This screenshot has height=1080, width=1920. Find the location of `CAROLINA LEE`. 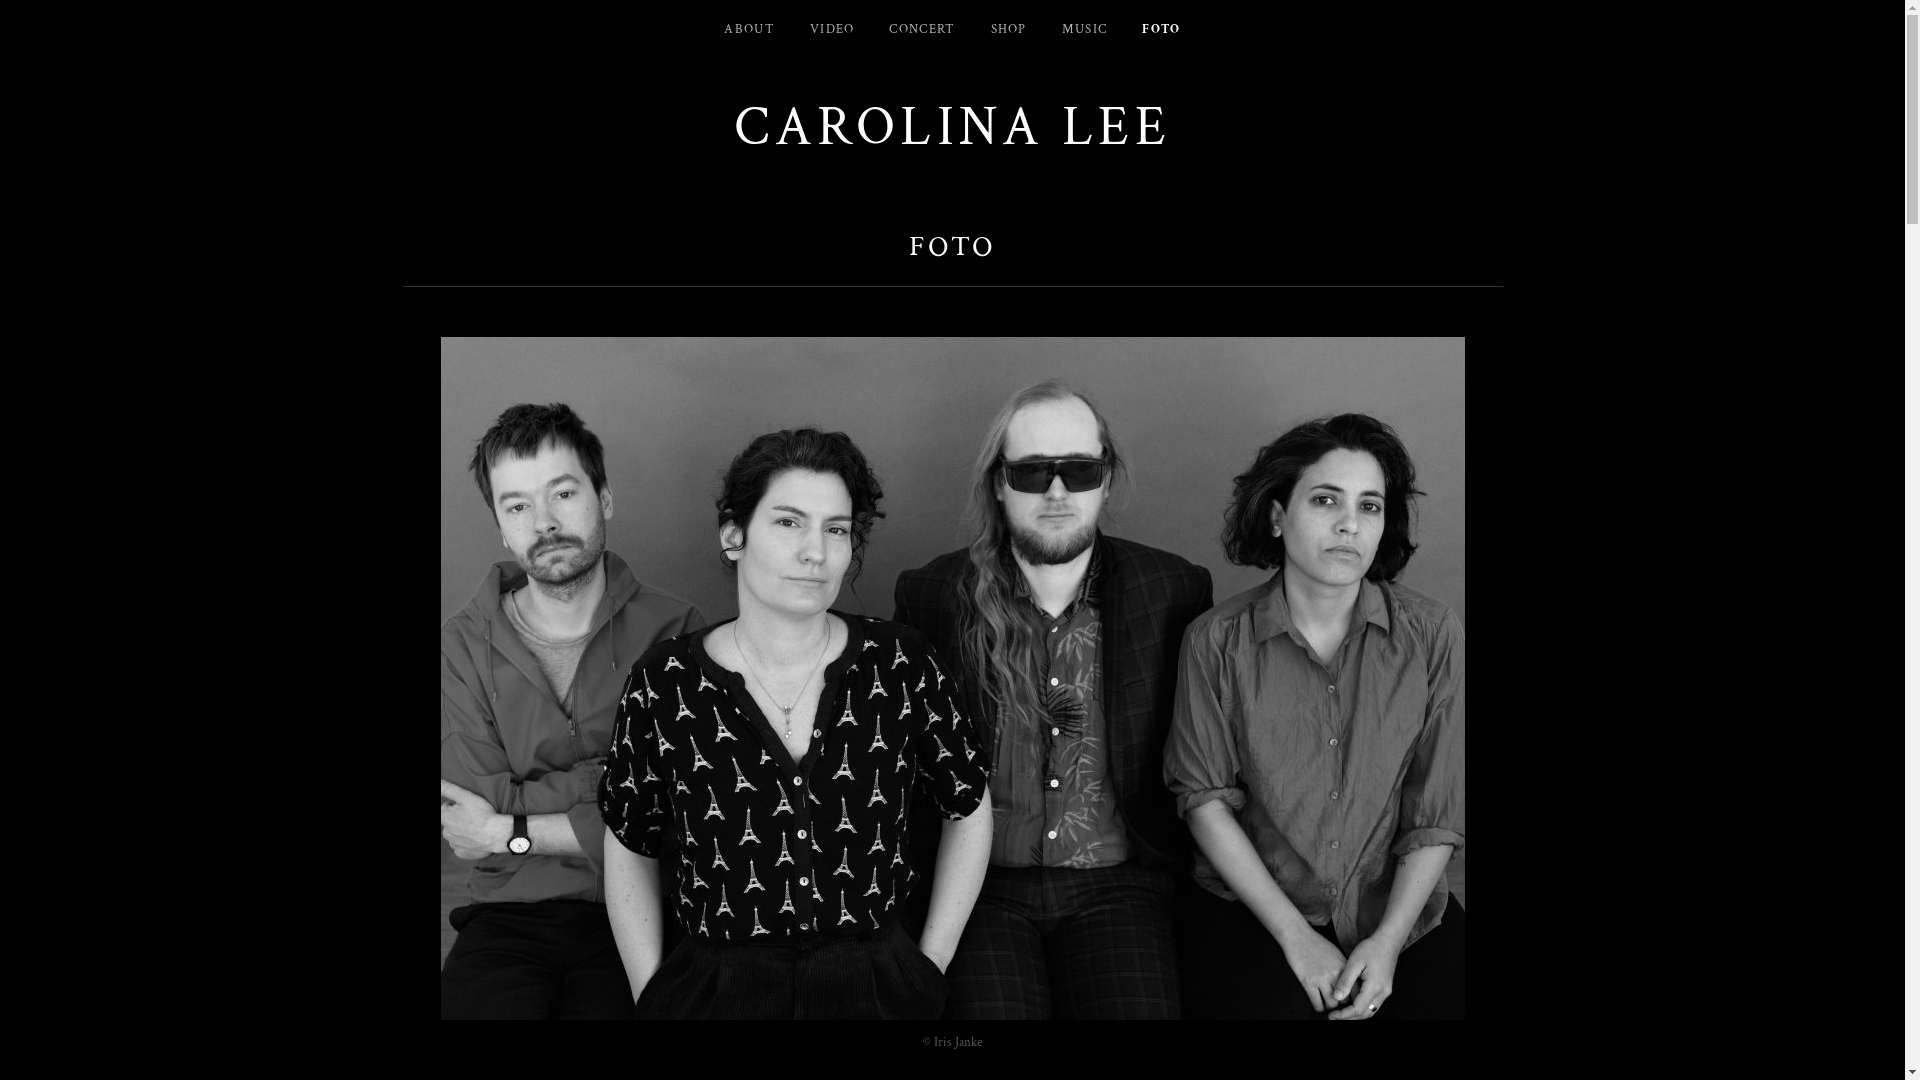

CAROLINA LEE is located at coordinates (952, 128).